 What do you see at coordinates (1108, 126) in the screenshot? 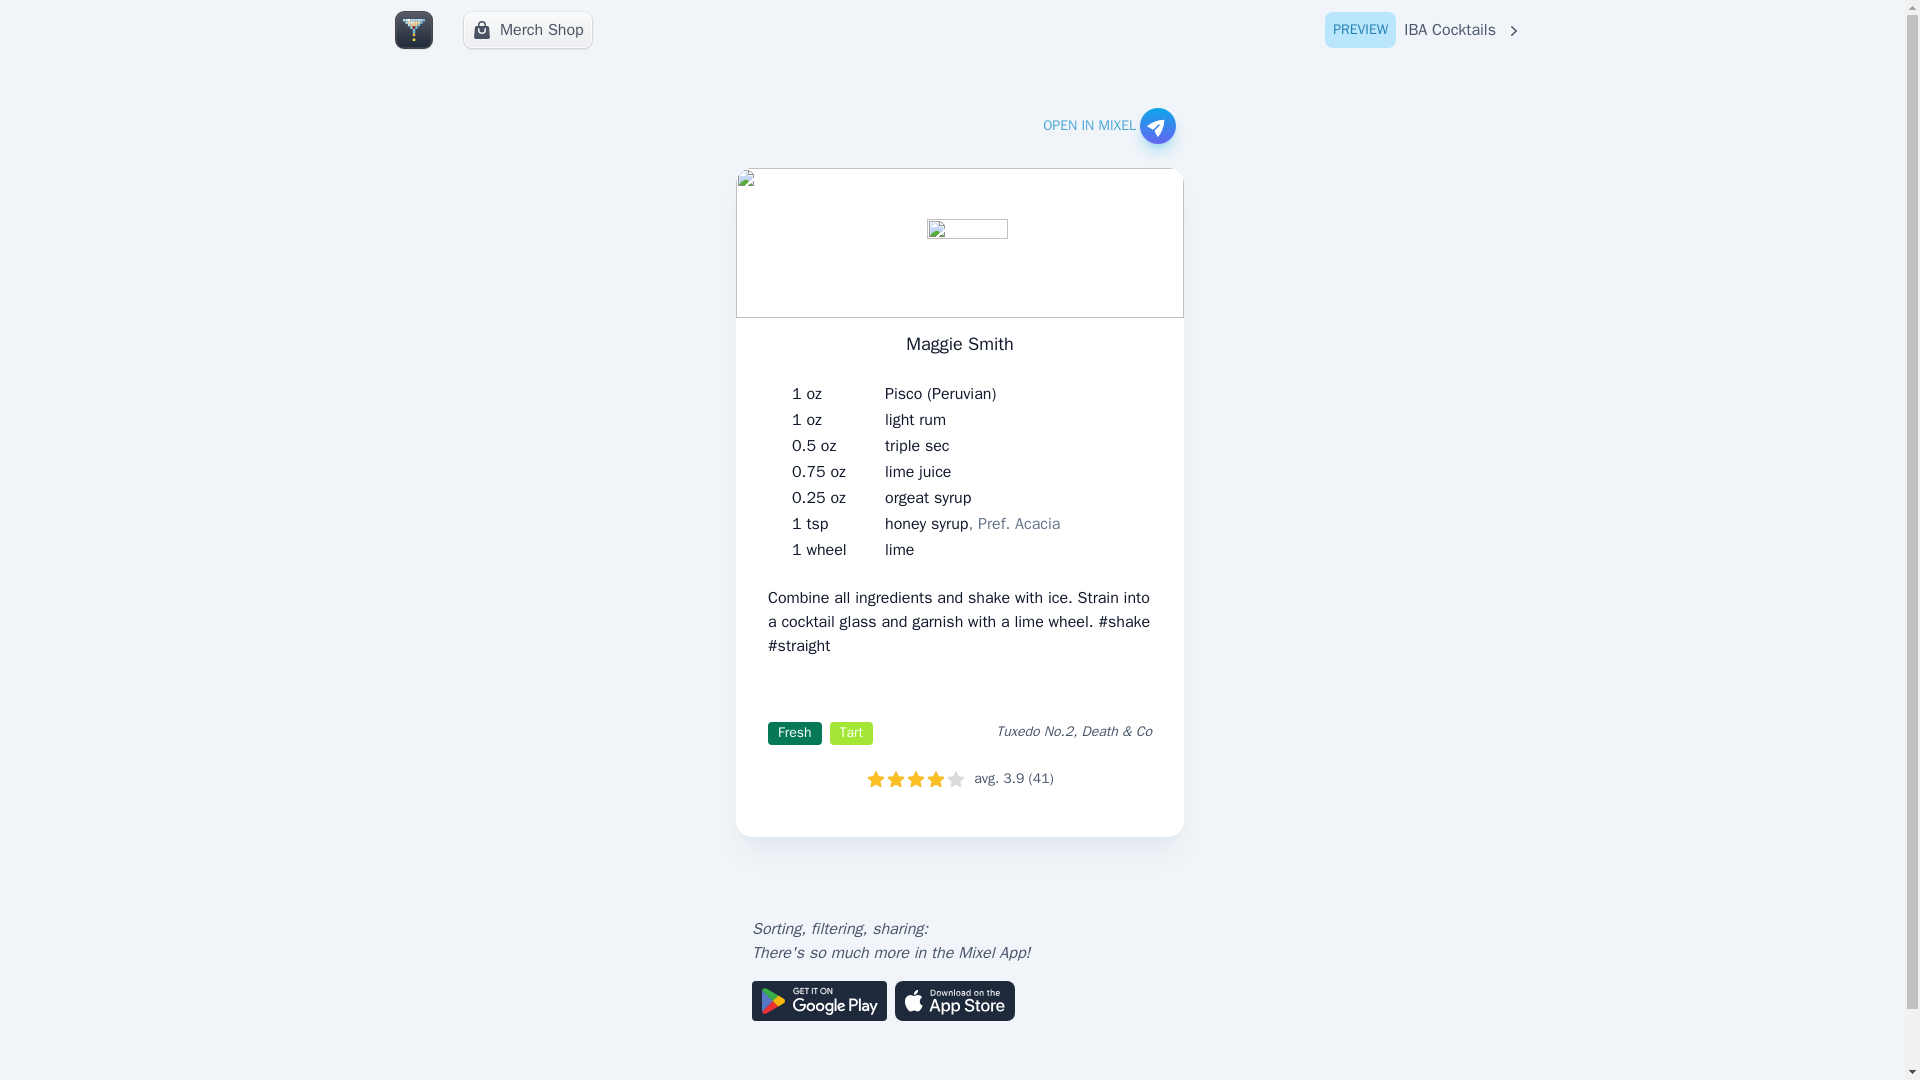
I see `OPEN IN MIXEL` at bounding box center [1108, 126].